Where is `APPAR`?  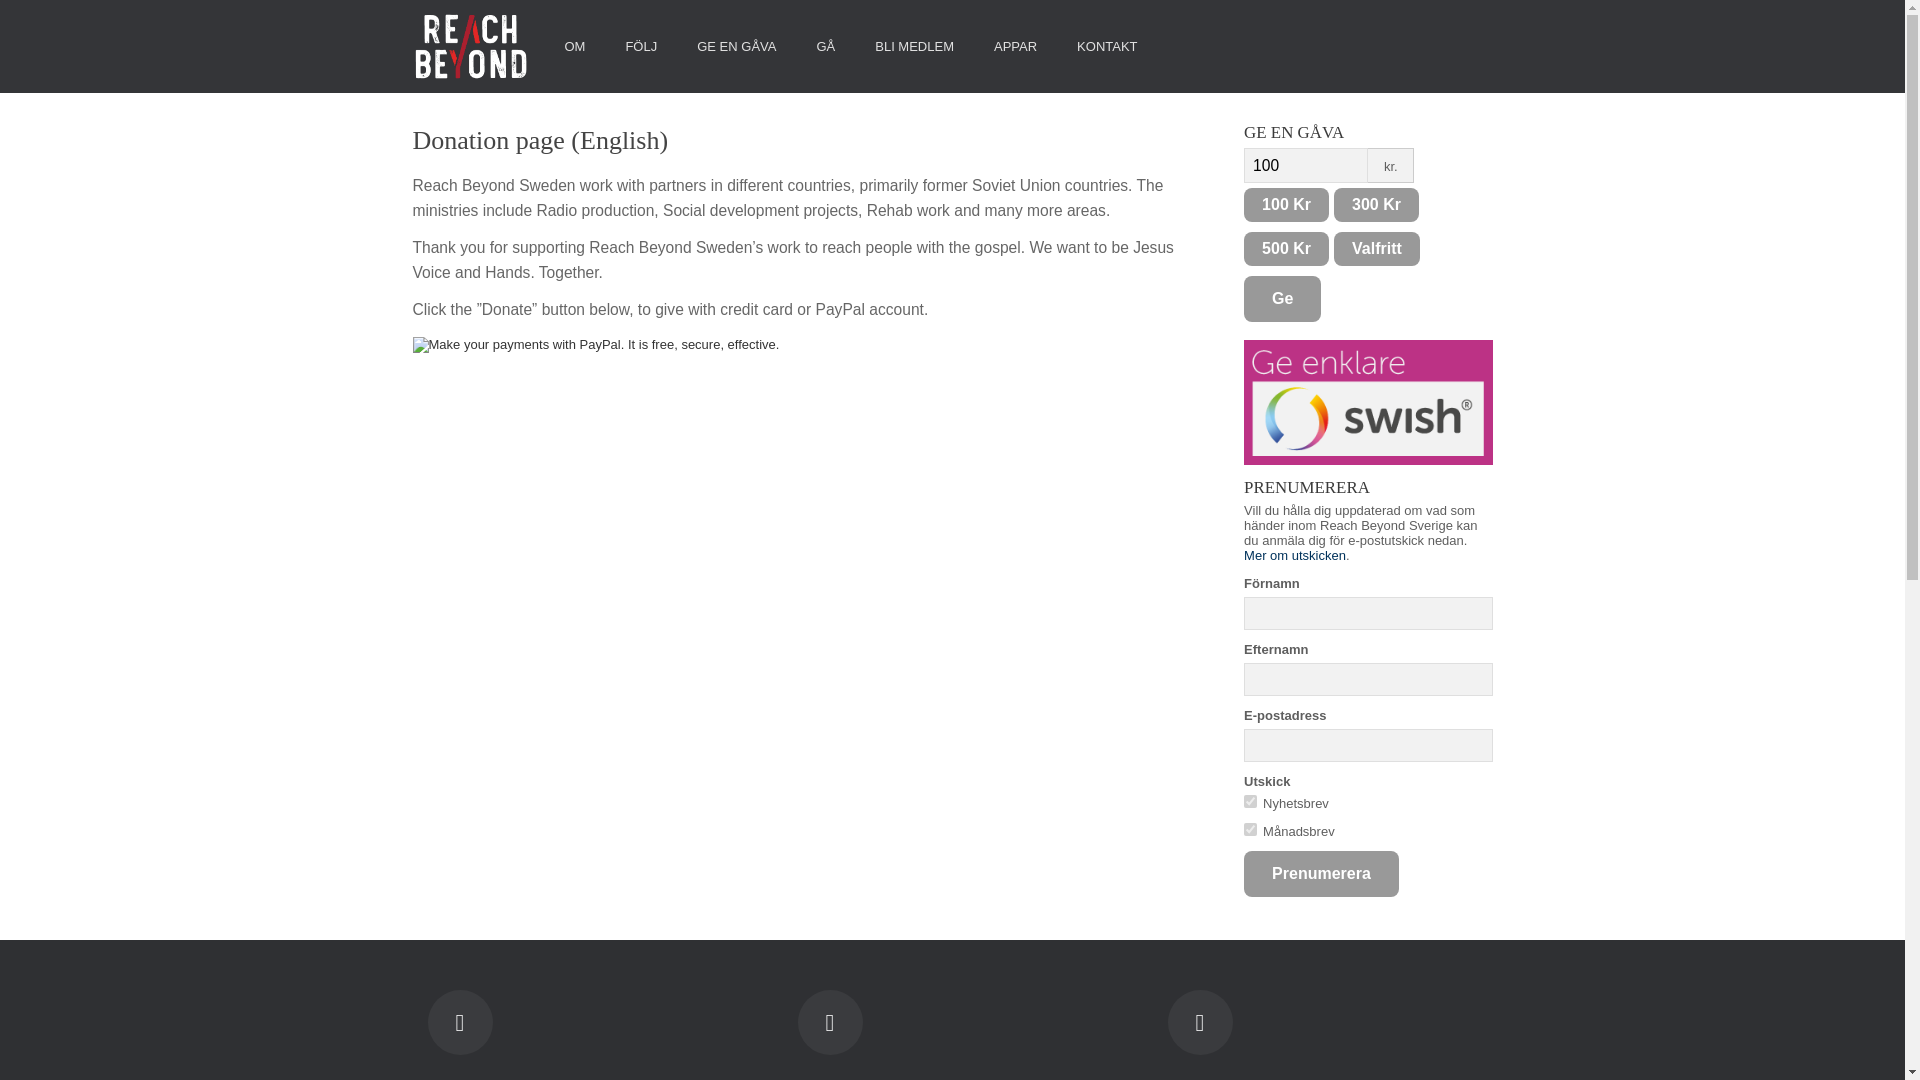 APPAR is located at coordinates (1015, 46).